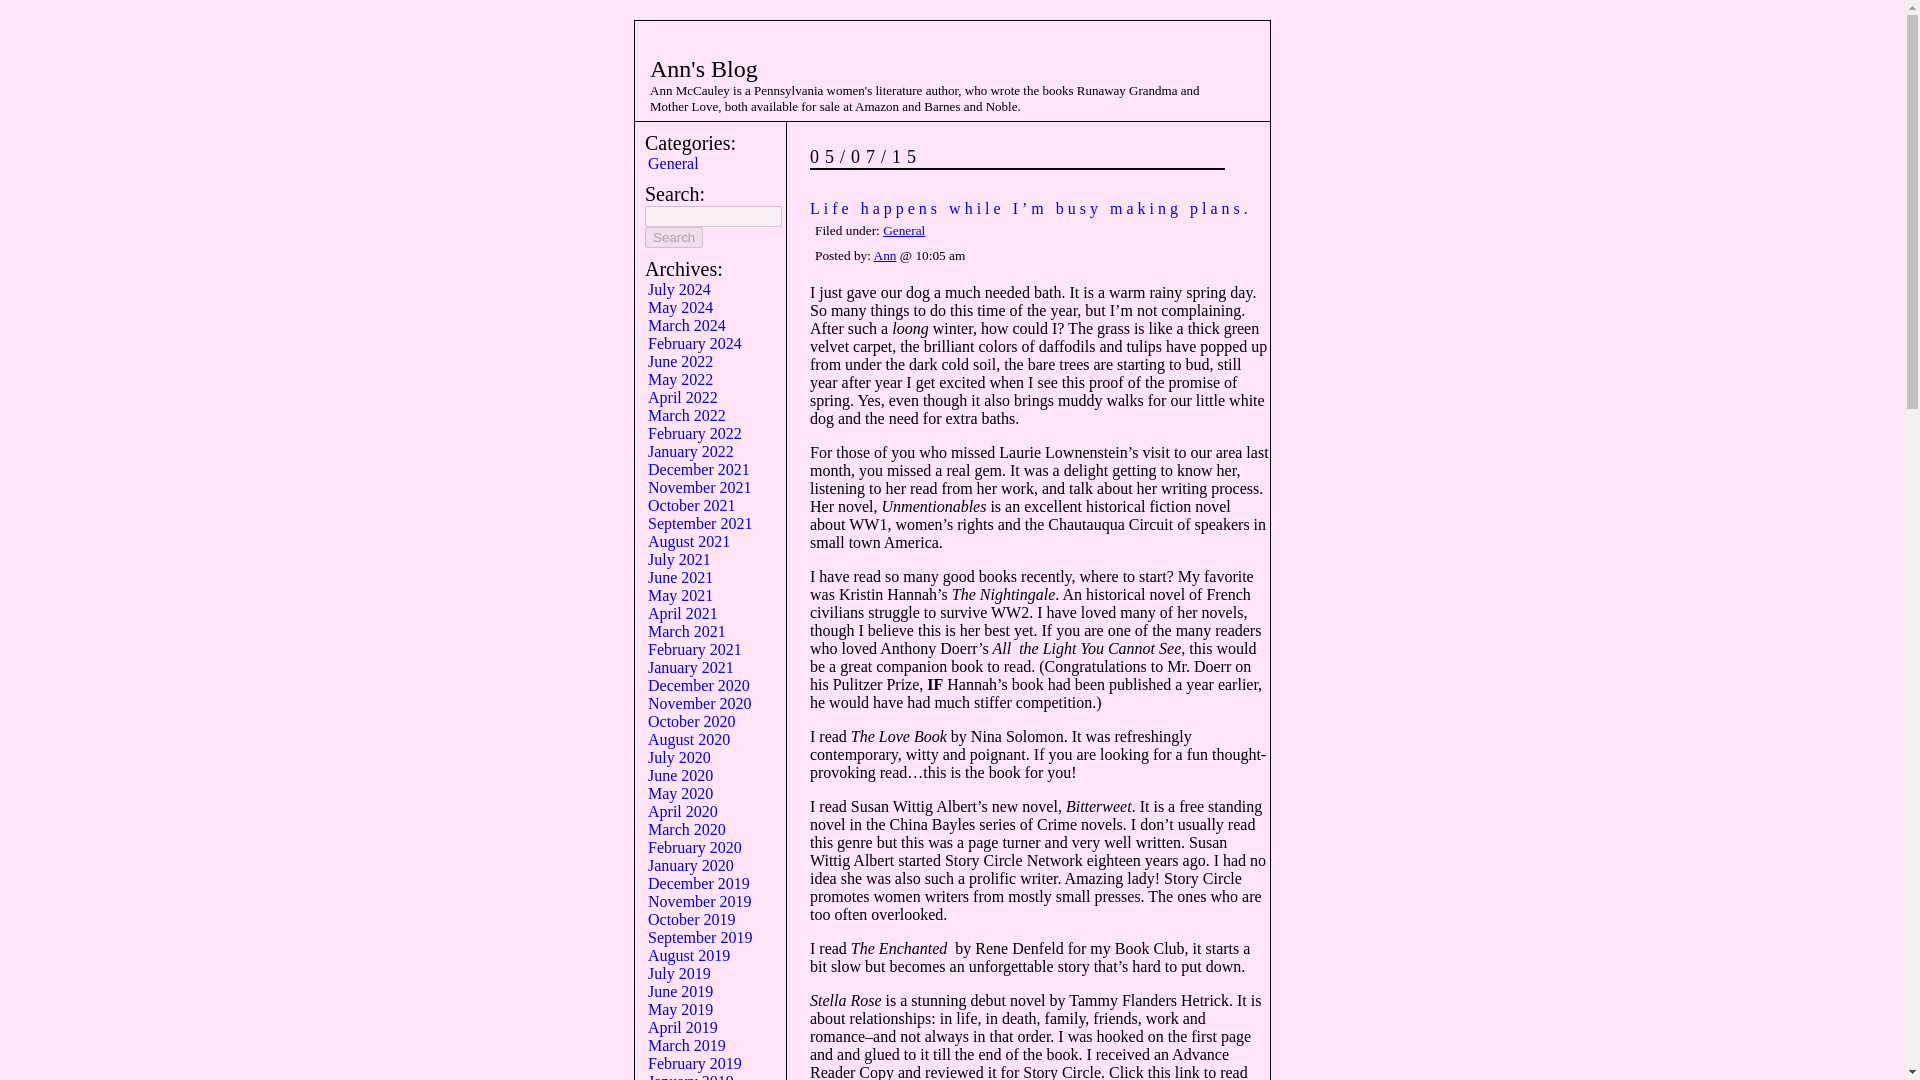 The height and width of the screenshot is (1080, 1920). I want to click on February 2020, so click(694, 848).